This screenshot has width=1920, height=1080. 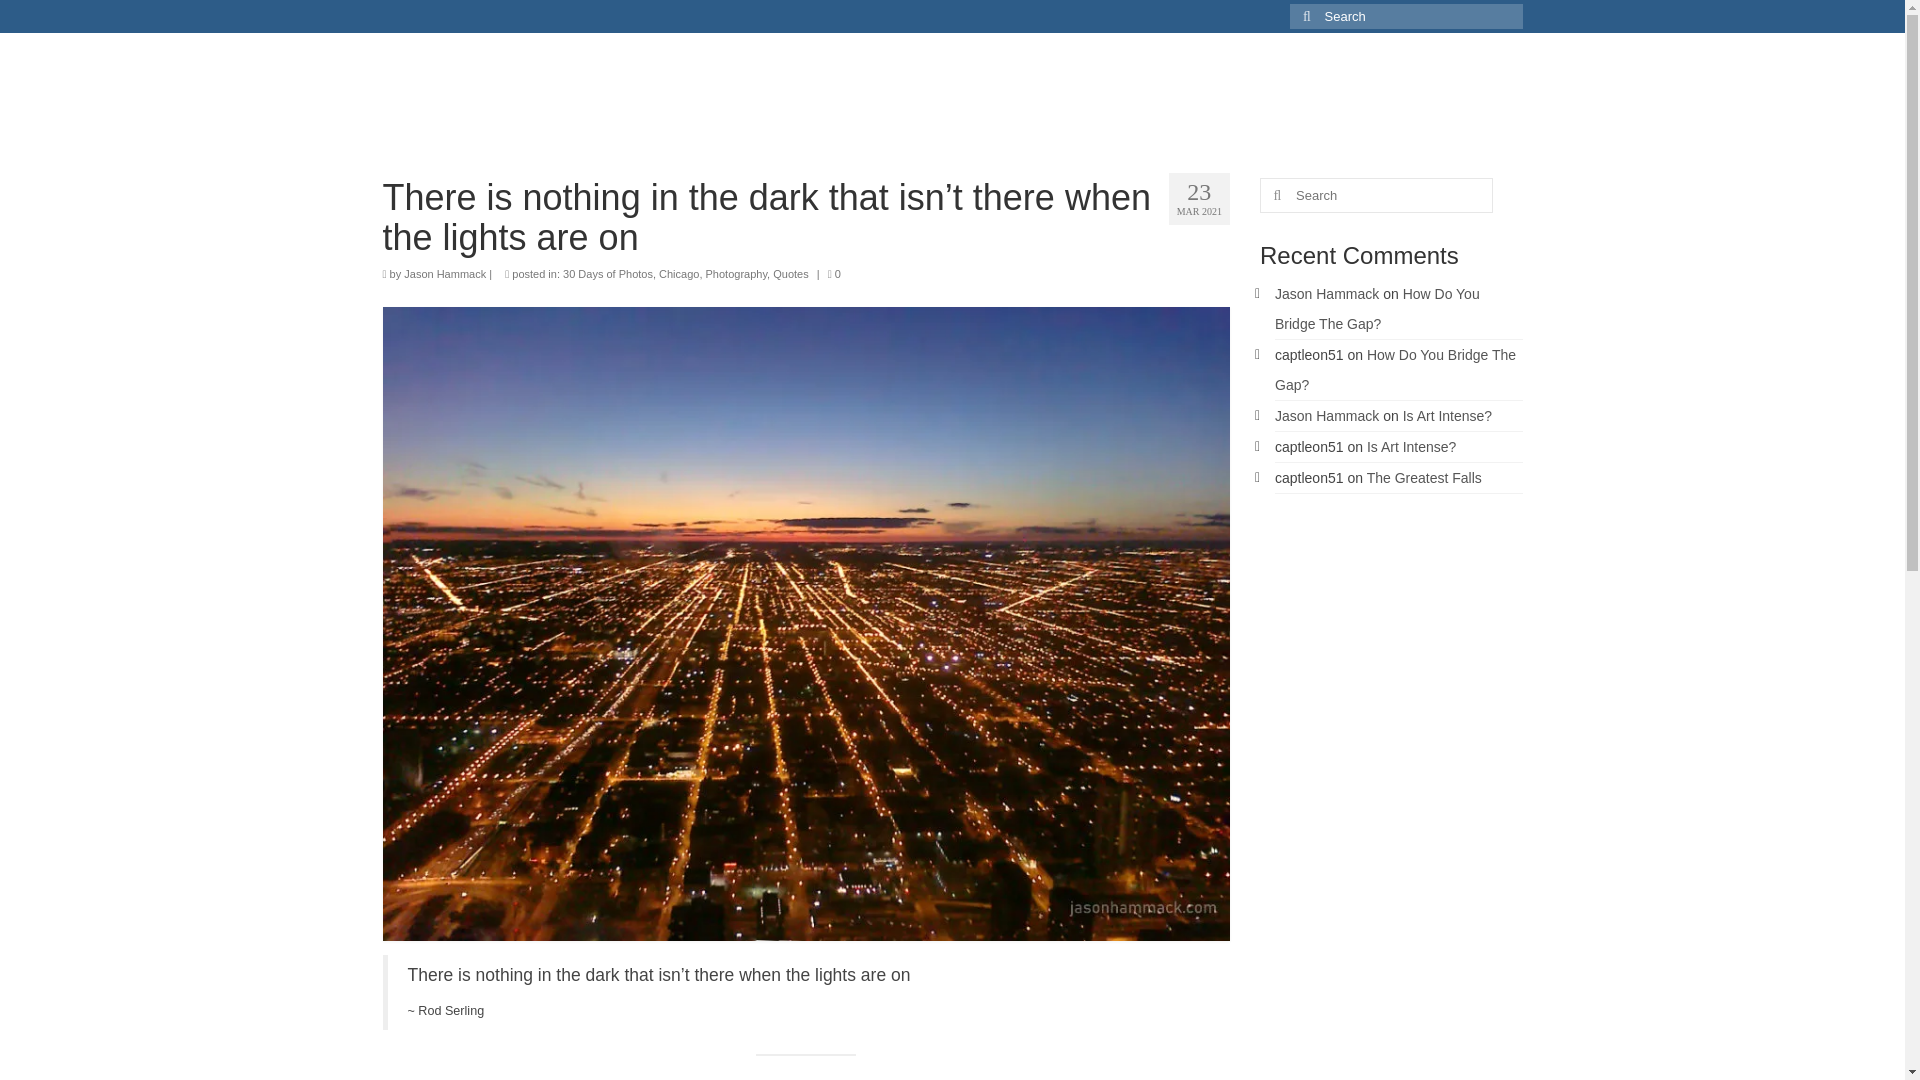 I want to click on How Do You Bridge The Gap?, so click(x=1395, y=370).